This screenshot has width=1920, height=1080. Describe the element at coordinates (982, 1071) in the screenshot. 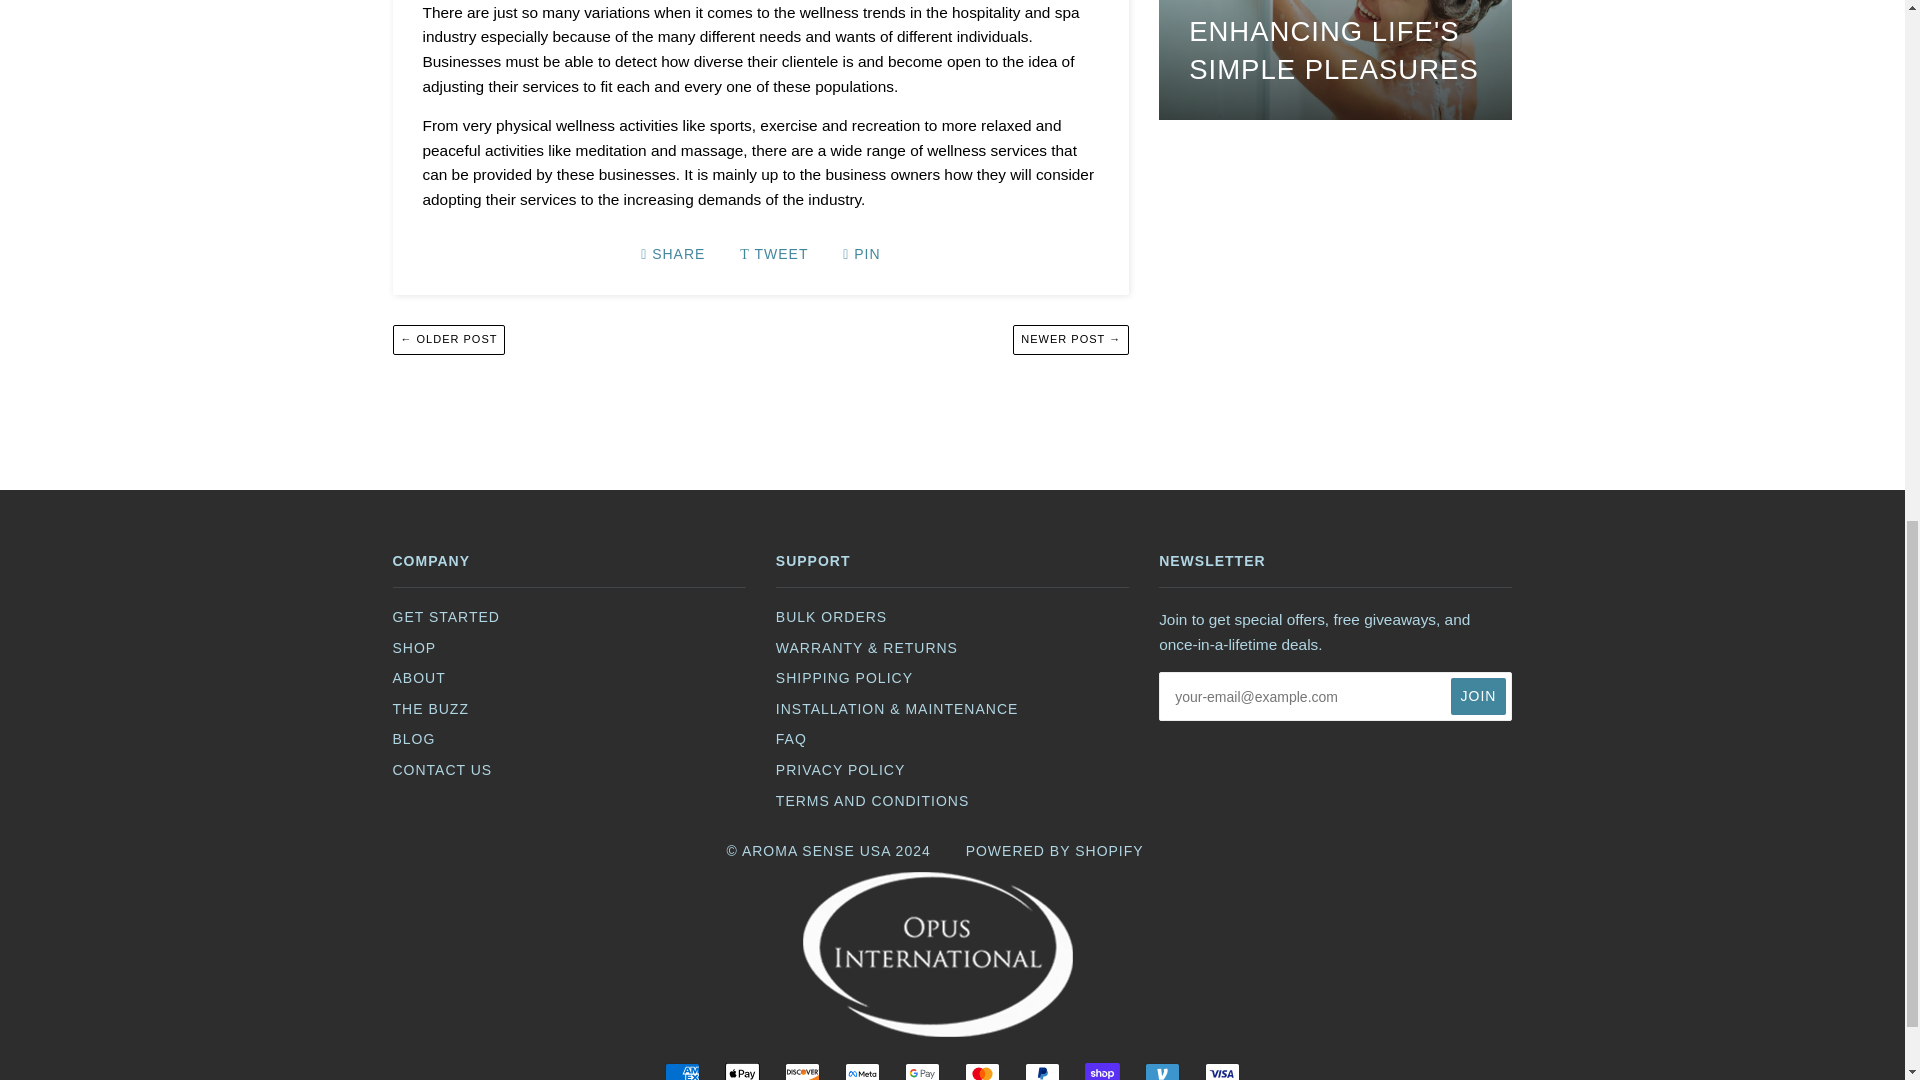

I see `MASTERCARD` at that location.